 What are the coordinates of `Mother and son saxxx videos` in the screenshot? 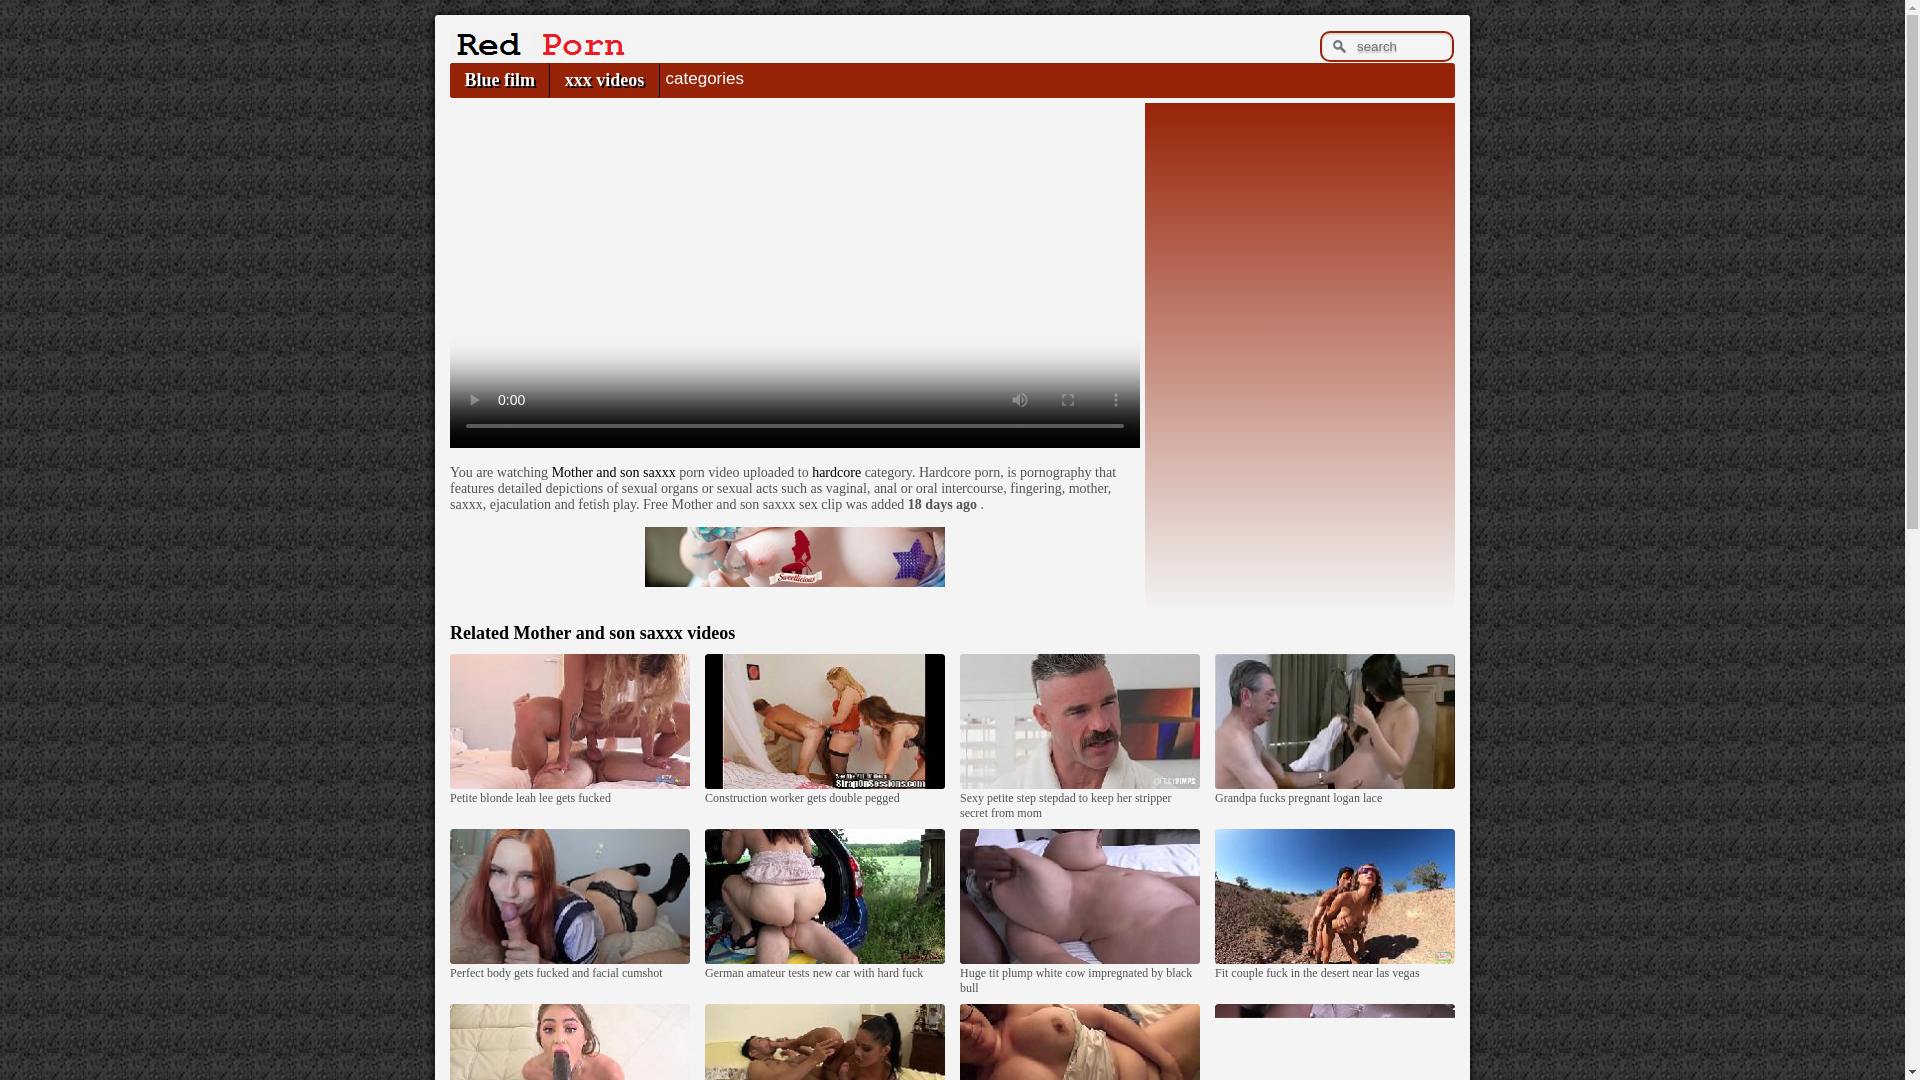 It's located at (624, 632).